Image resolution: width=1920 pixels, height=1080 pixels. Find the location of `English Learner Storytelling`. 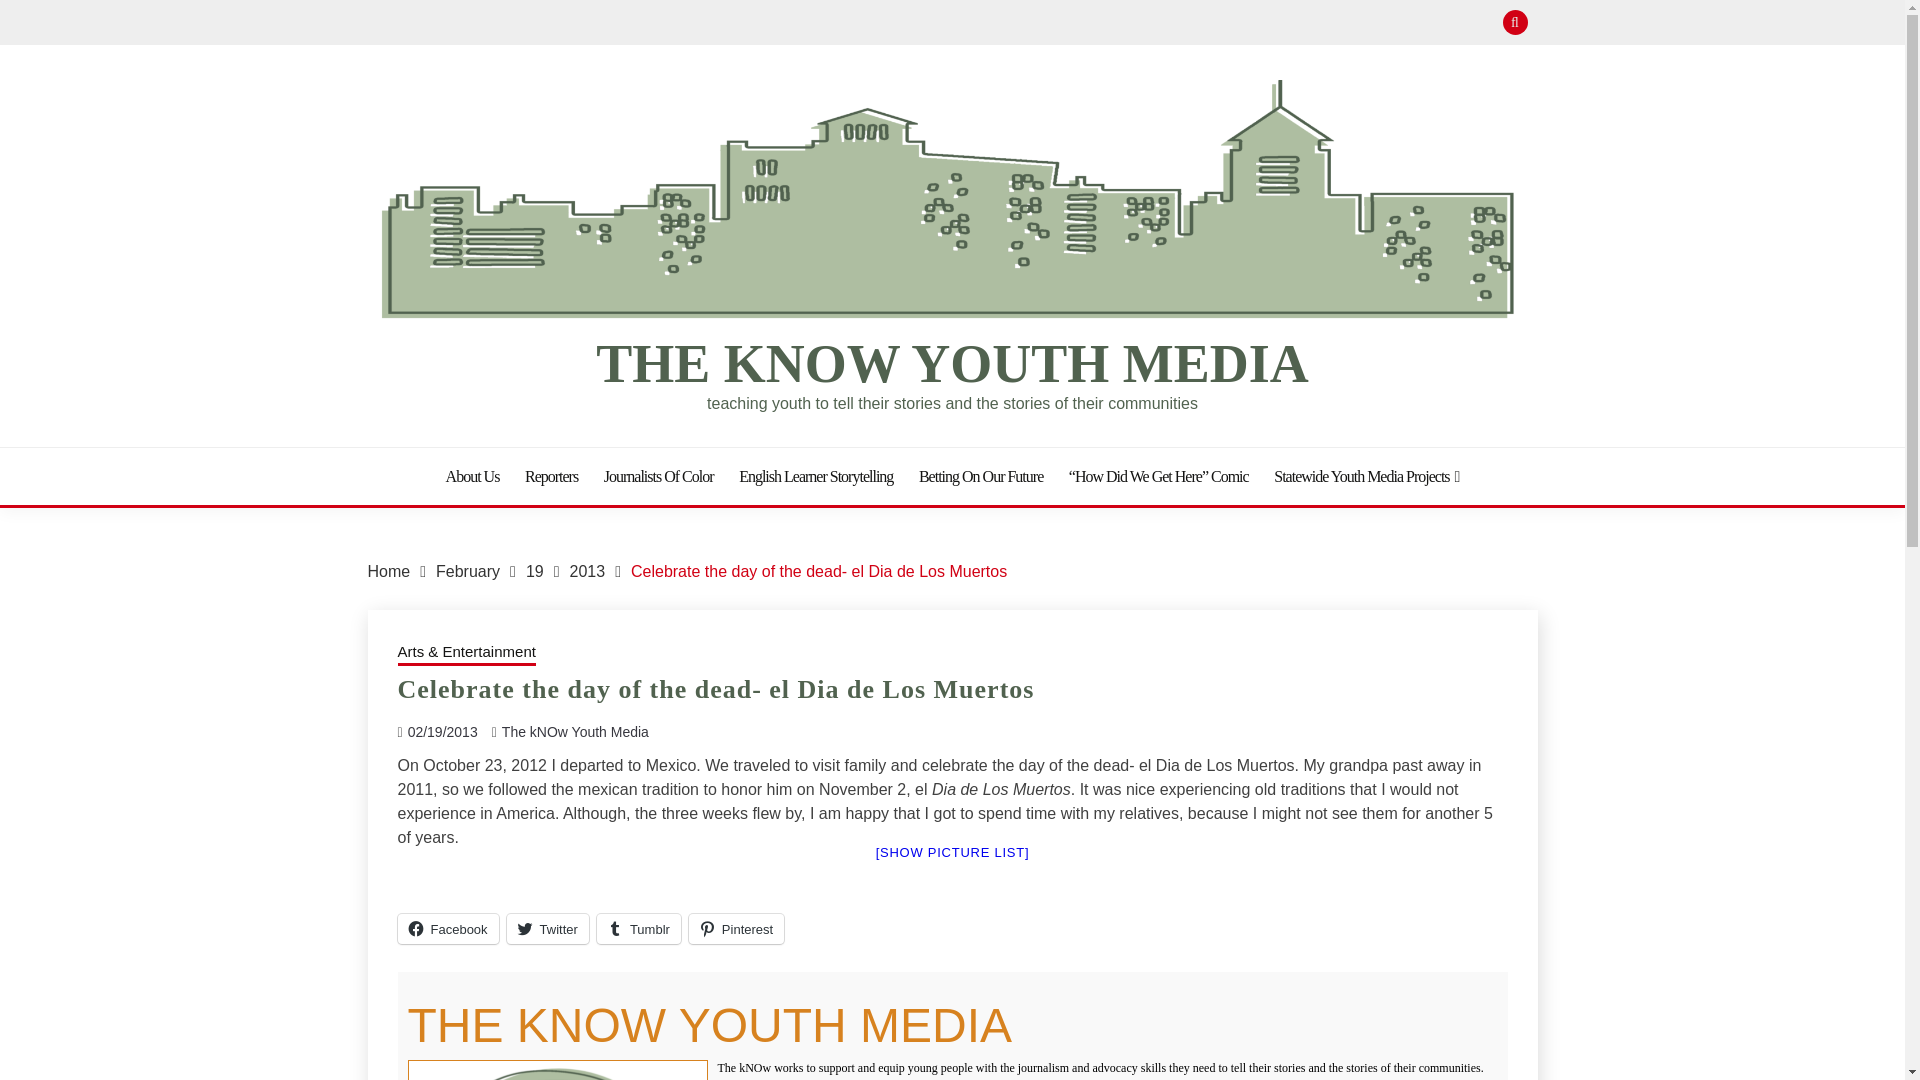

English Learner Storytelling is located at coordinates (816, 476).